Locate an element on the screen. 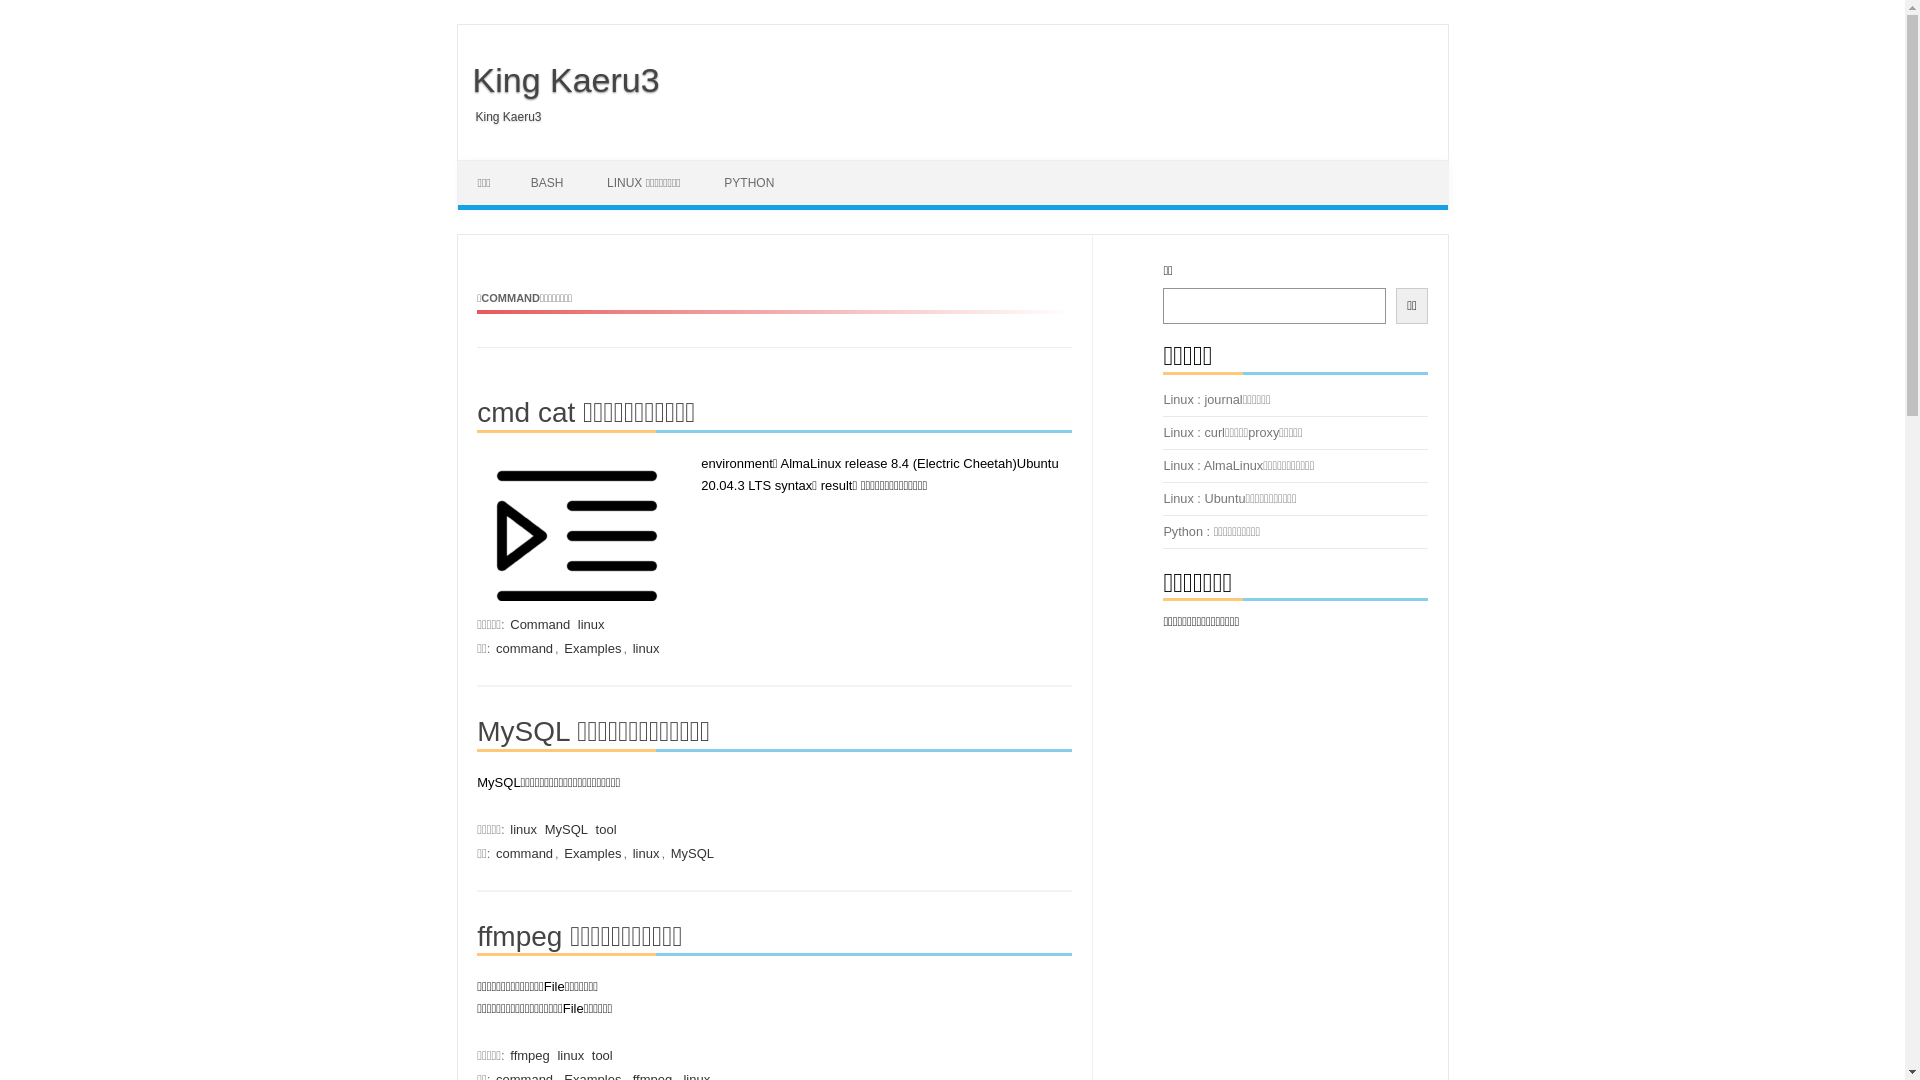  Examples is located at coordinates (592, 854).